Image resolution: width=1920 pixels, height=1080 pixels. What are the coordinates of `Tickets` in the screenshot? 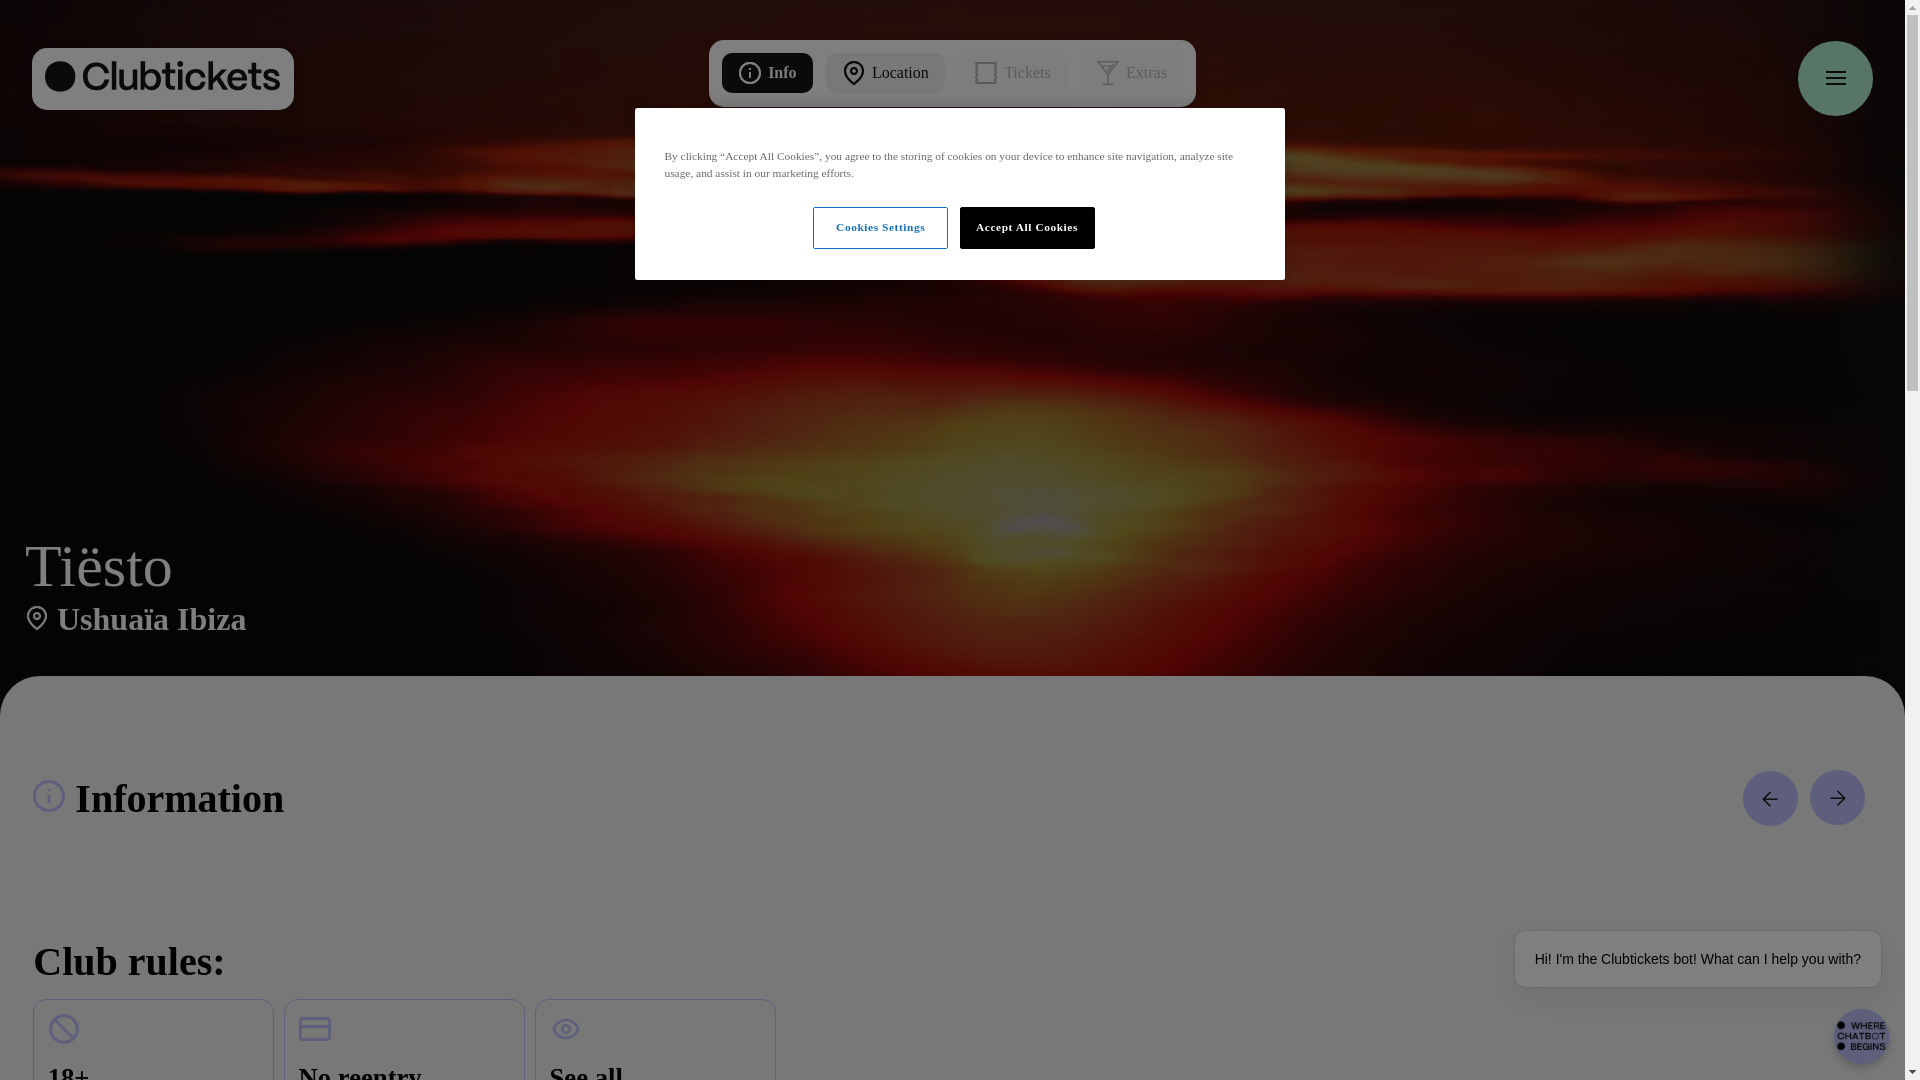 It's located at (1130, 72).